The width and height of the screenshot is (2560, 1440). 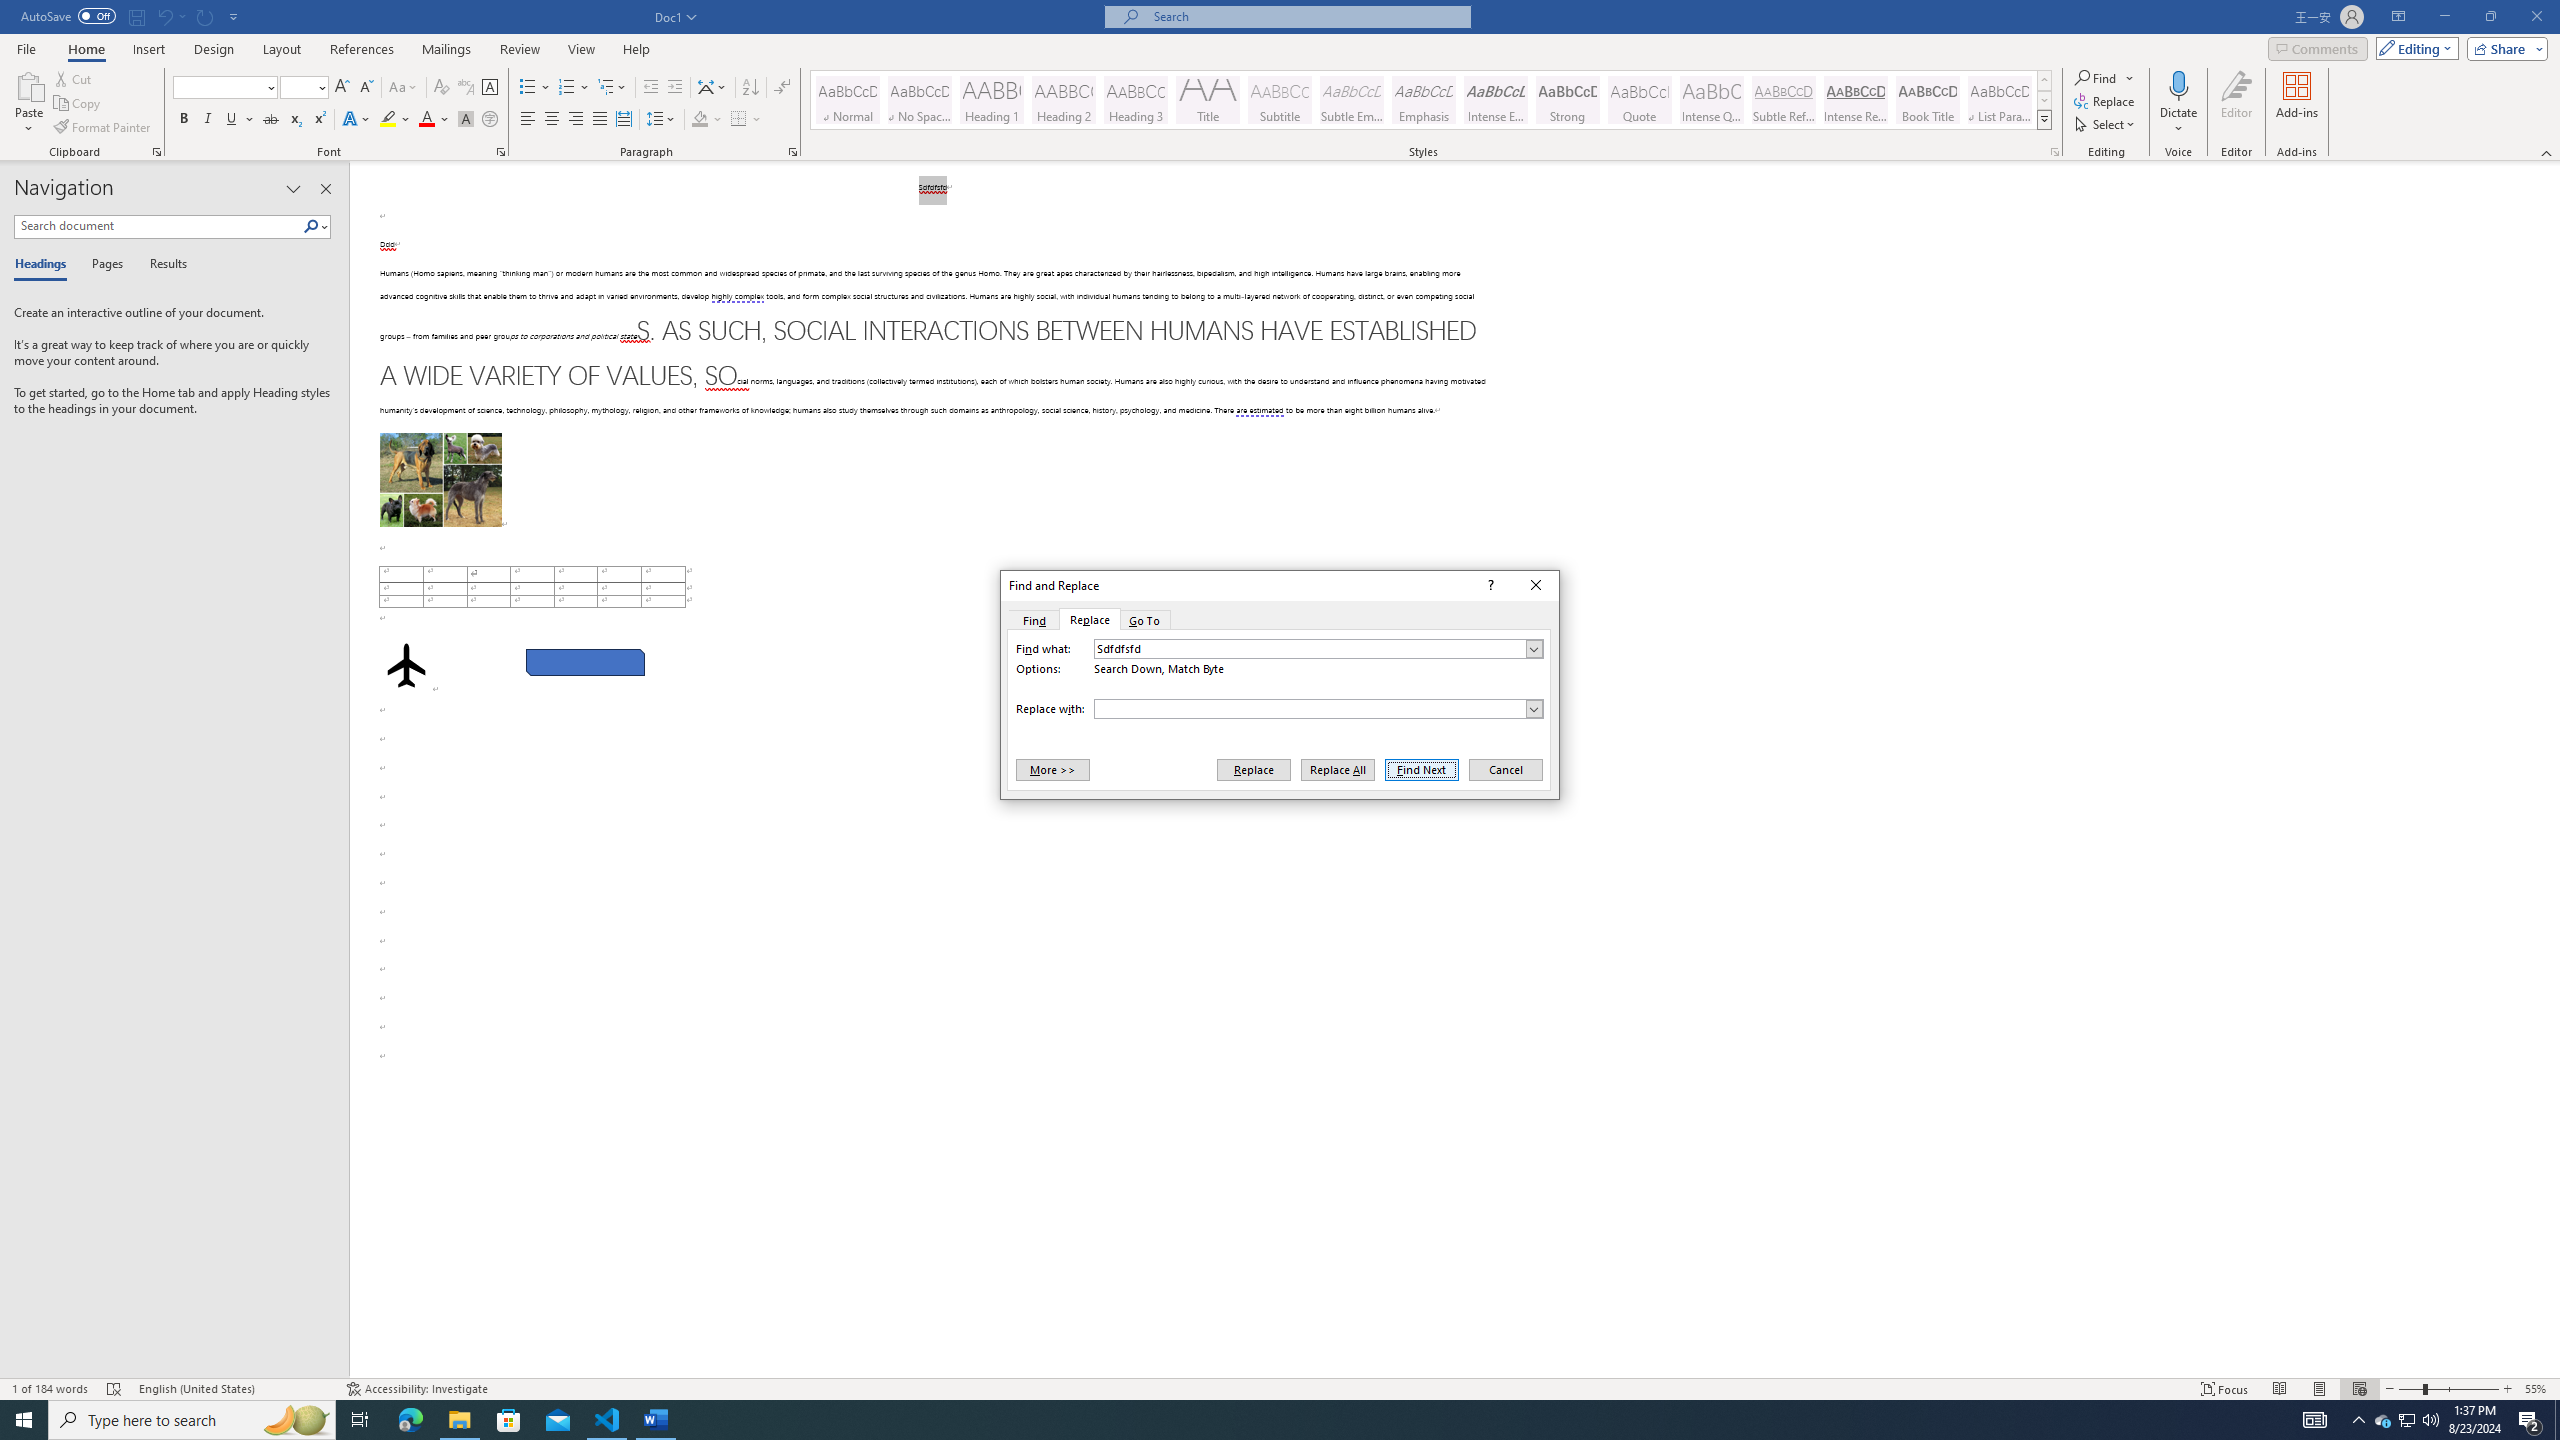 I want to click on Cancel, so click(x=1504, y=769).